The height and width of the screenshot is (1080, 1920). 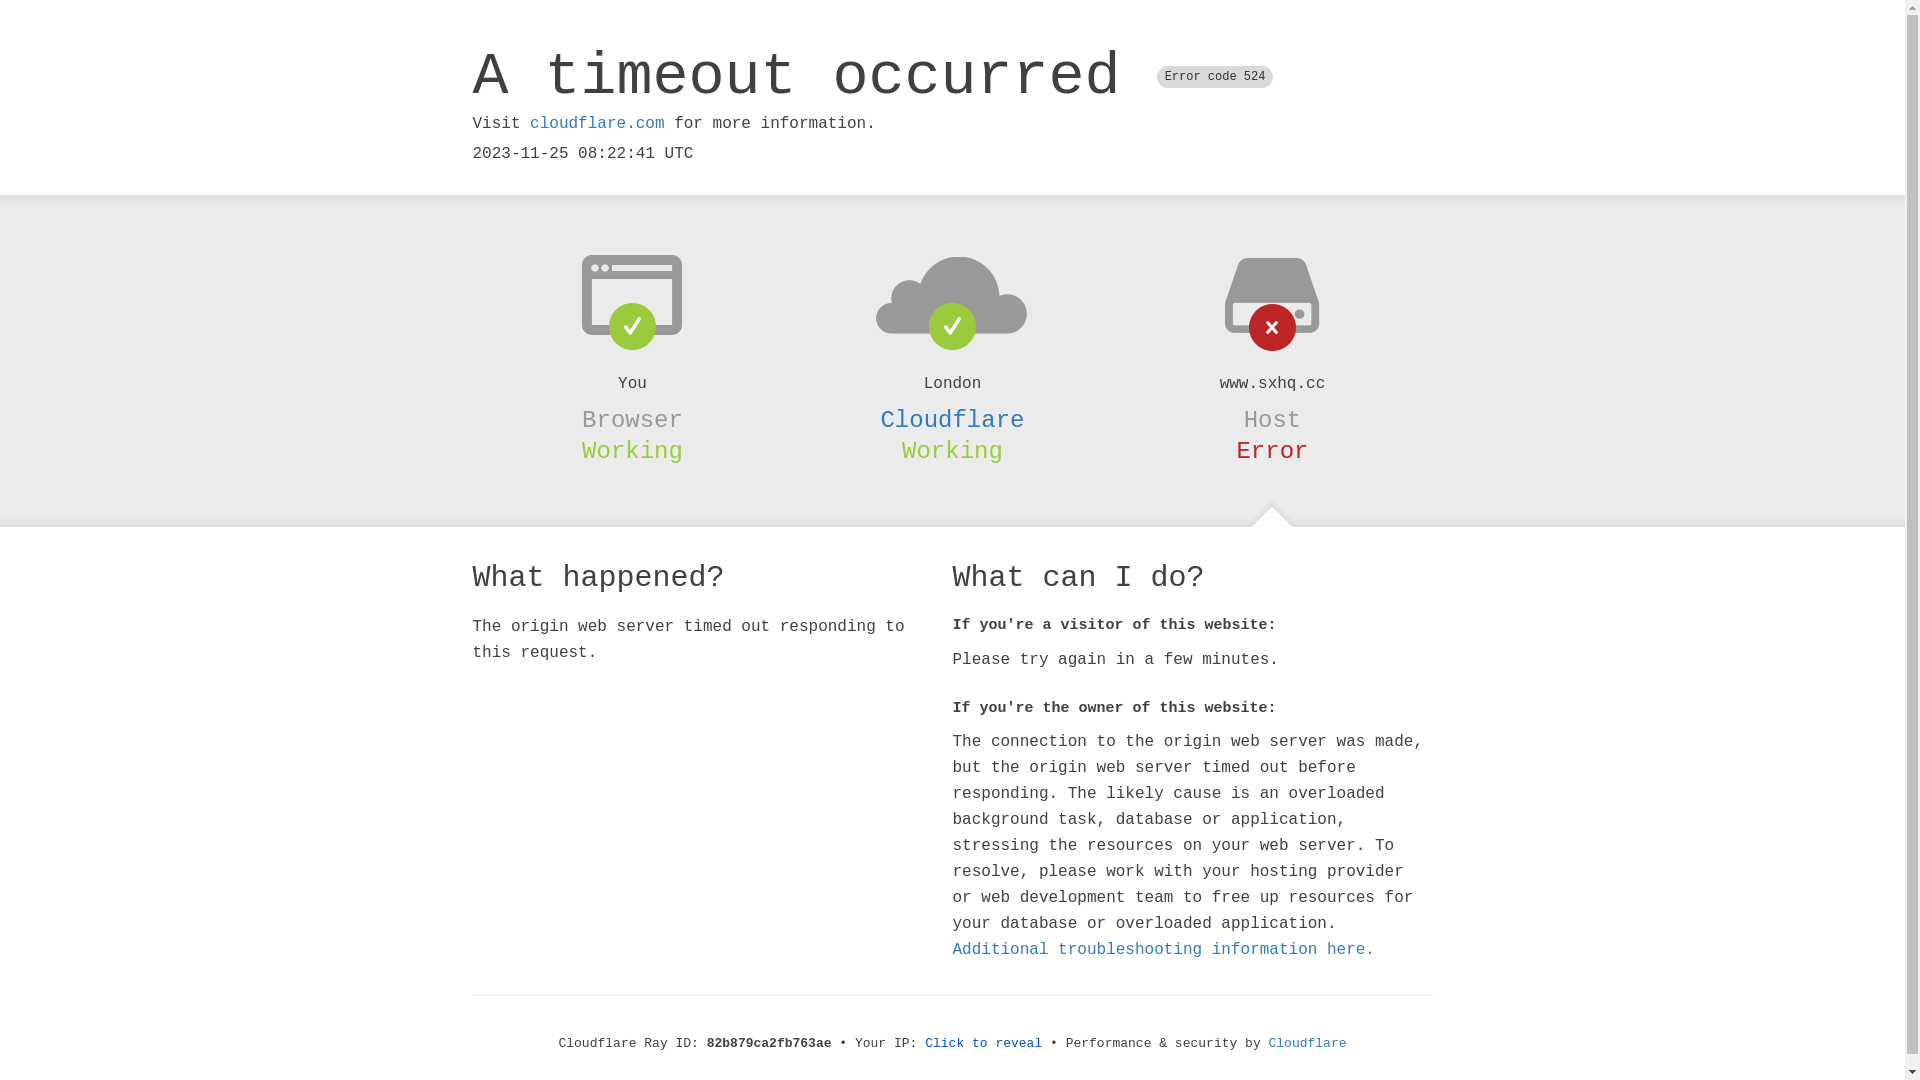 What do you see at coordinates (1163, 950) in the screenshot?
I see `Additional troubleshooting information here.` at bounding box center [1163, 950].